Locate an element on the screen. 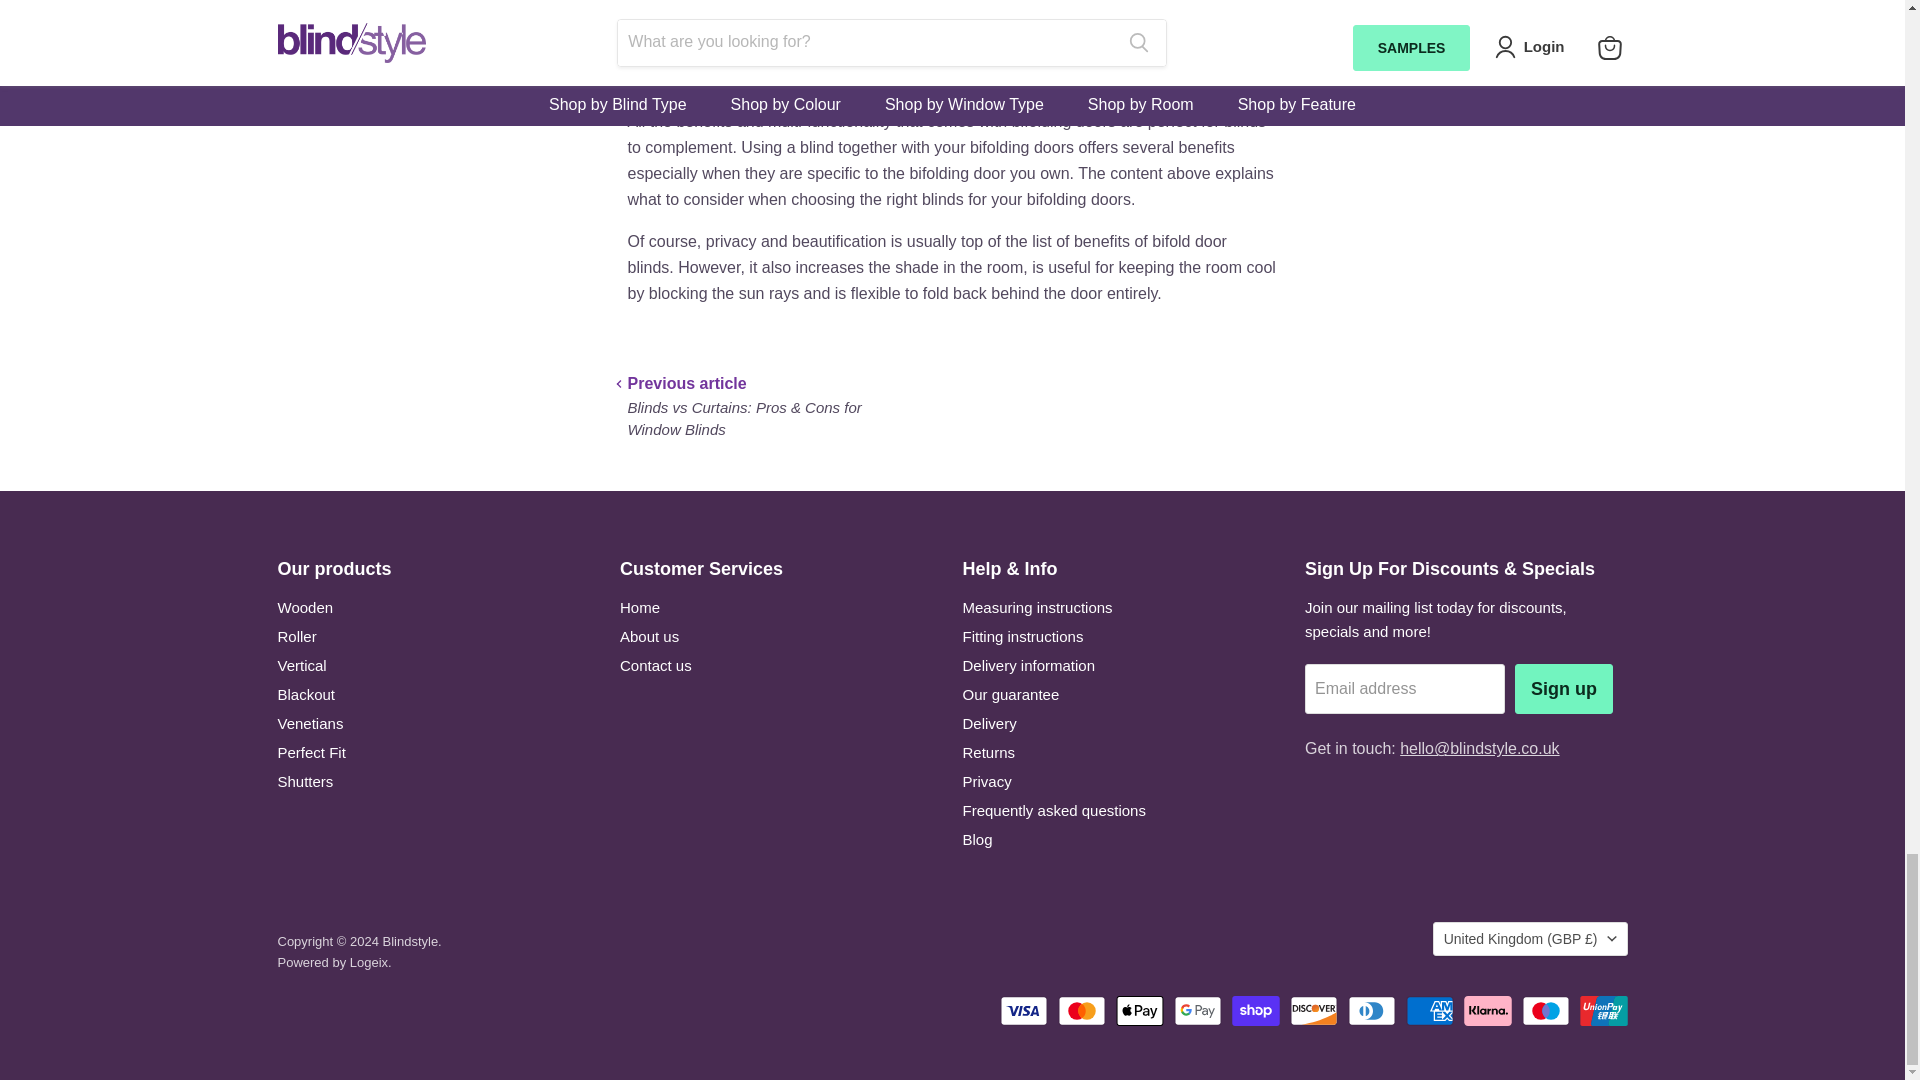 This screenshot has height=1080, width=1920. Google Pay is located at coordinates (1197, 1010).